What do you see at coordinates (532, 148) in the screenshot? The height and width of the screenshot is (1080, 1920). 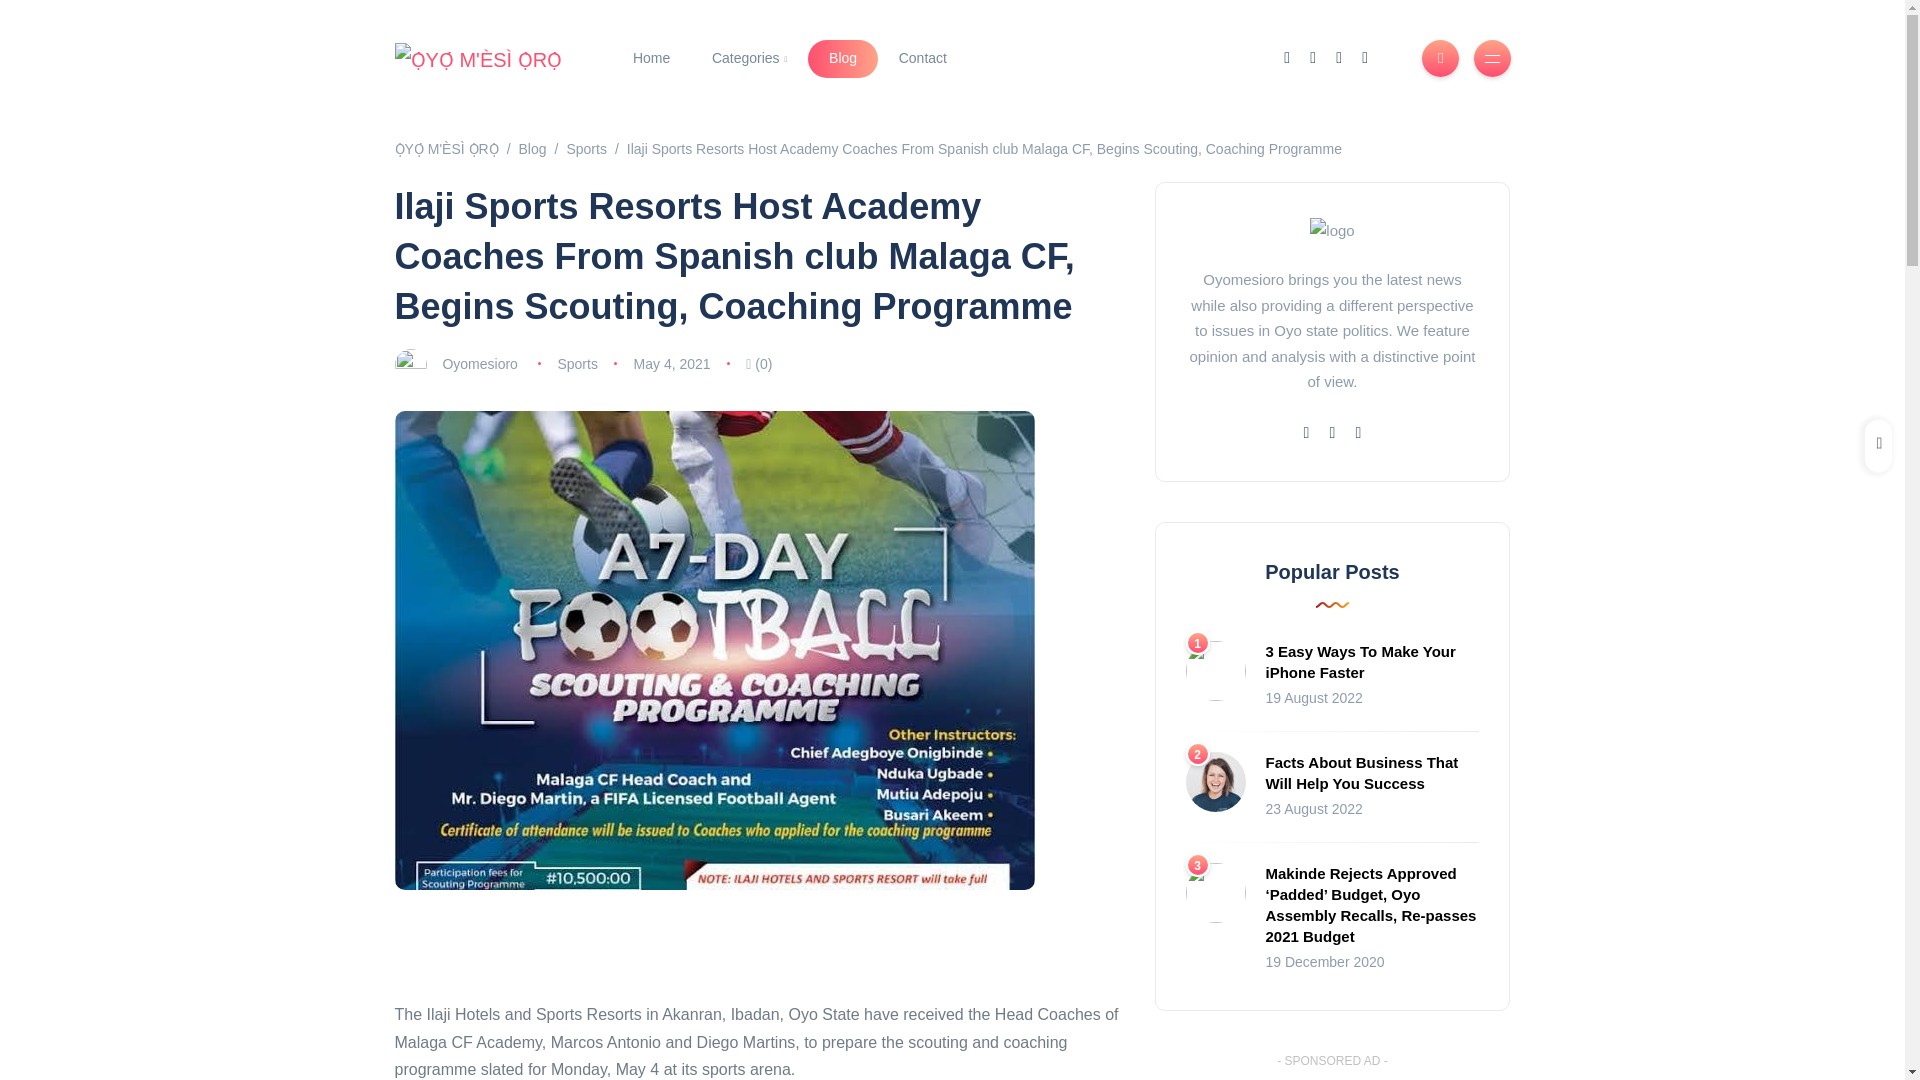 I see `Go to Blog.` at bounding box center [532, 148].